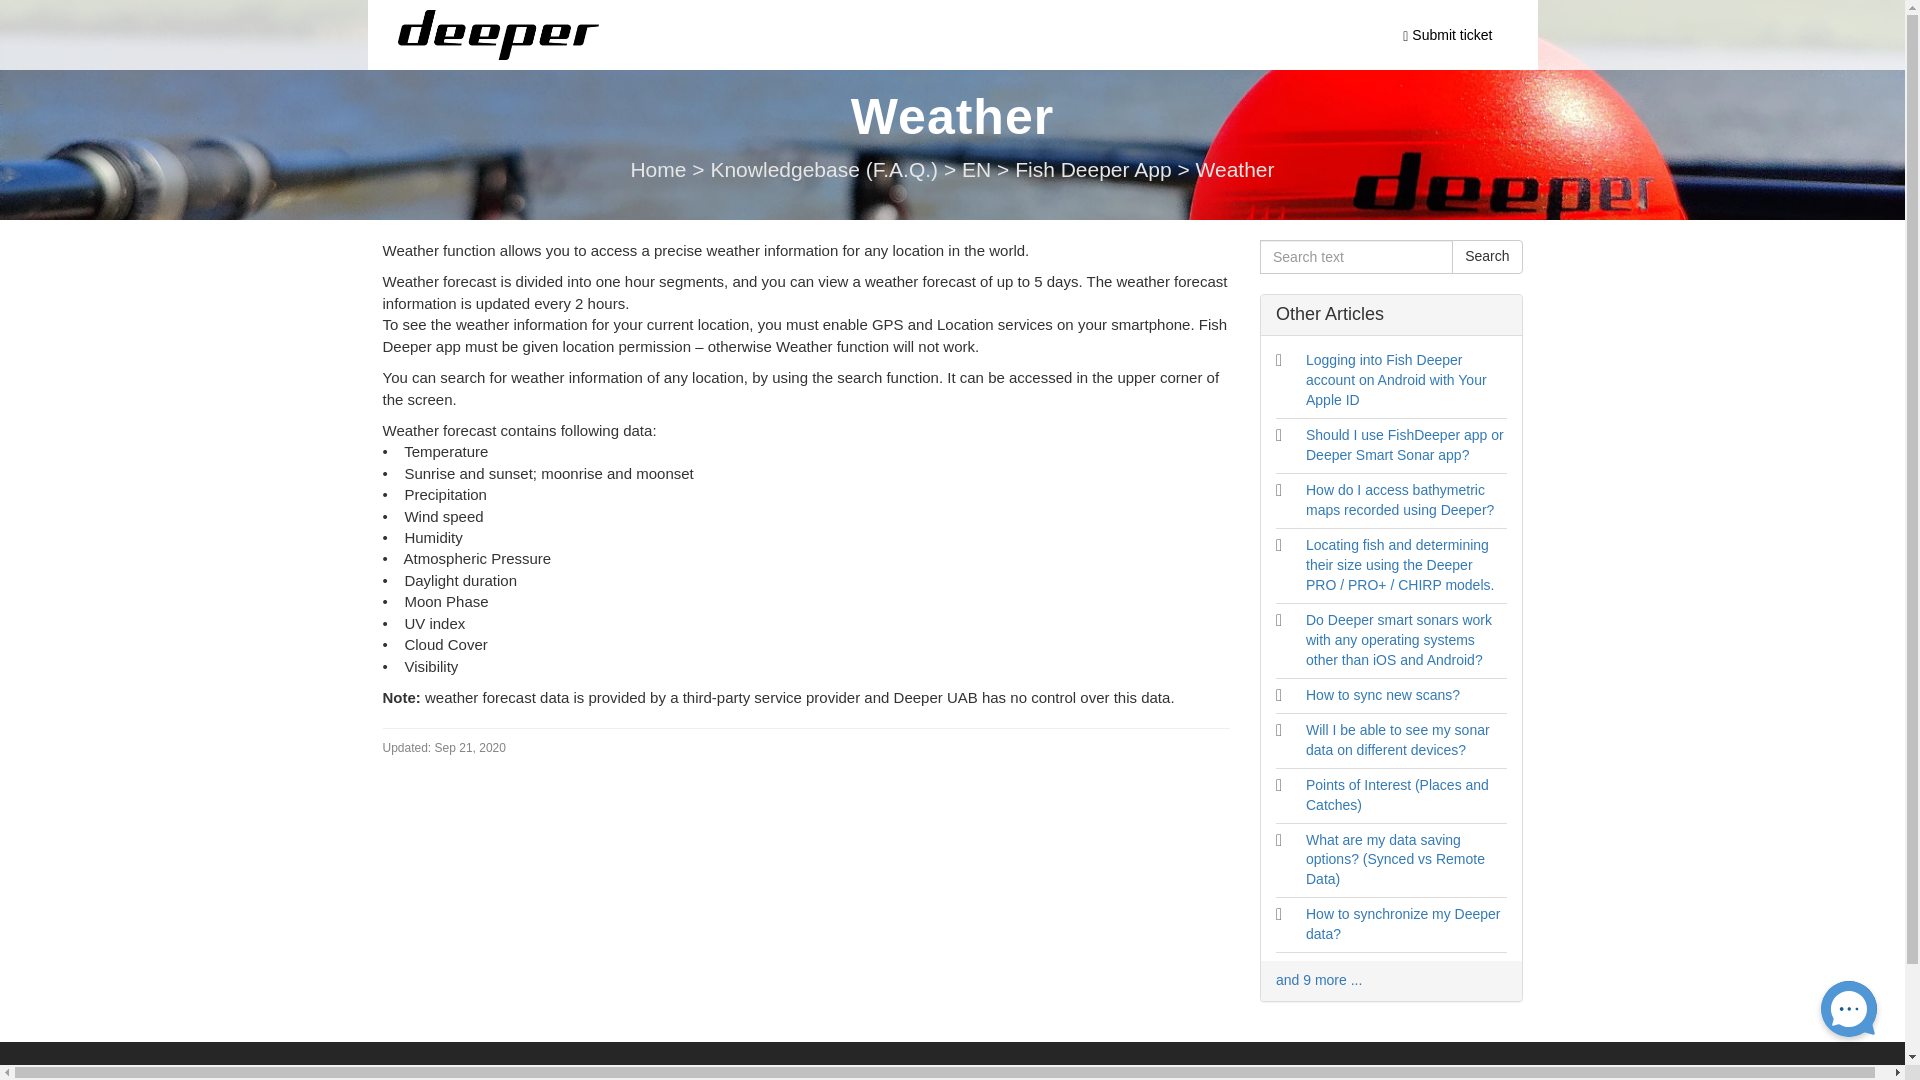 This screenshot has width=1920, height=1080. What do you see at coordinates (1403, 924) in the screenshot?
I see `How to synchronize my Deeper data?` at bounding box center [1403, 924].